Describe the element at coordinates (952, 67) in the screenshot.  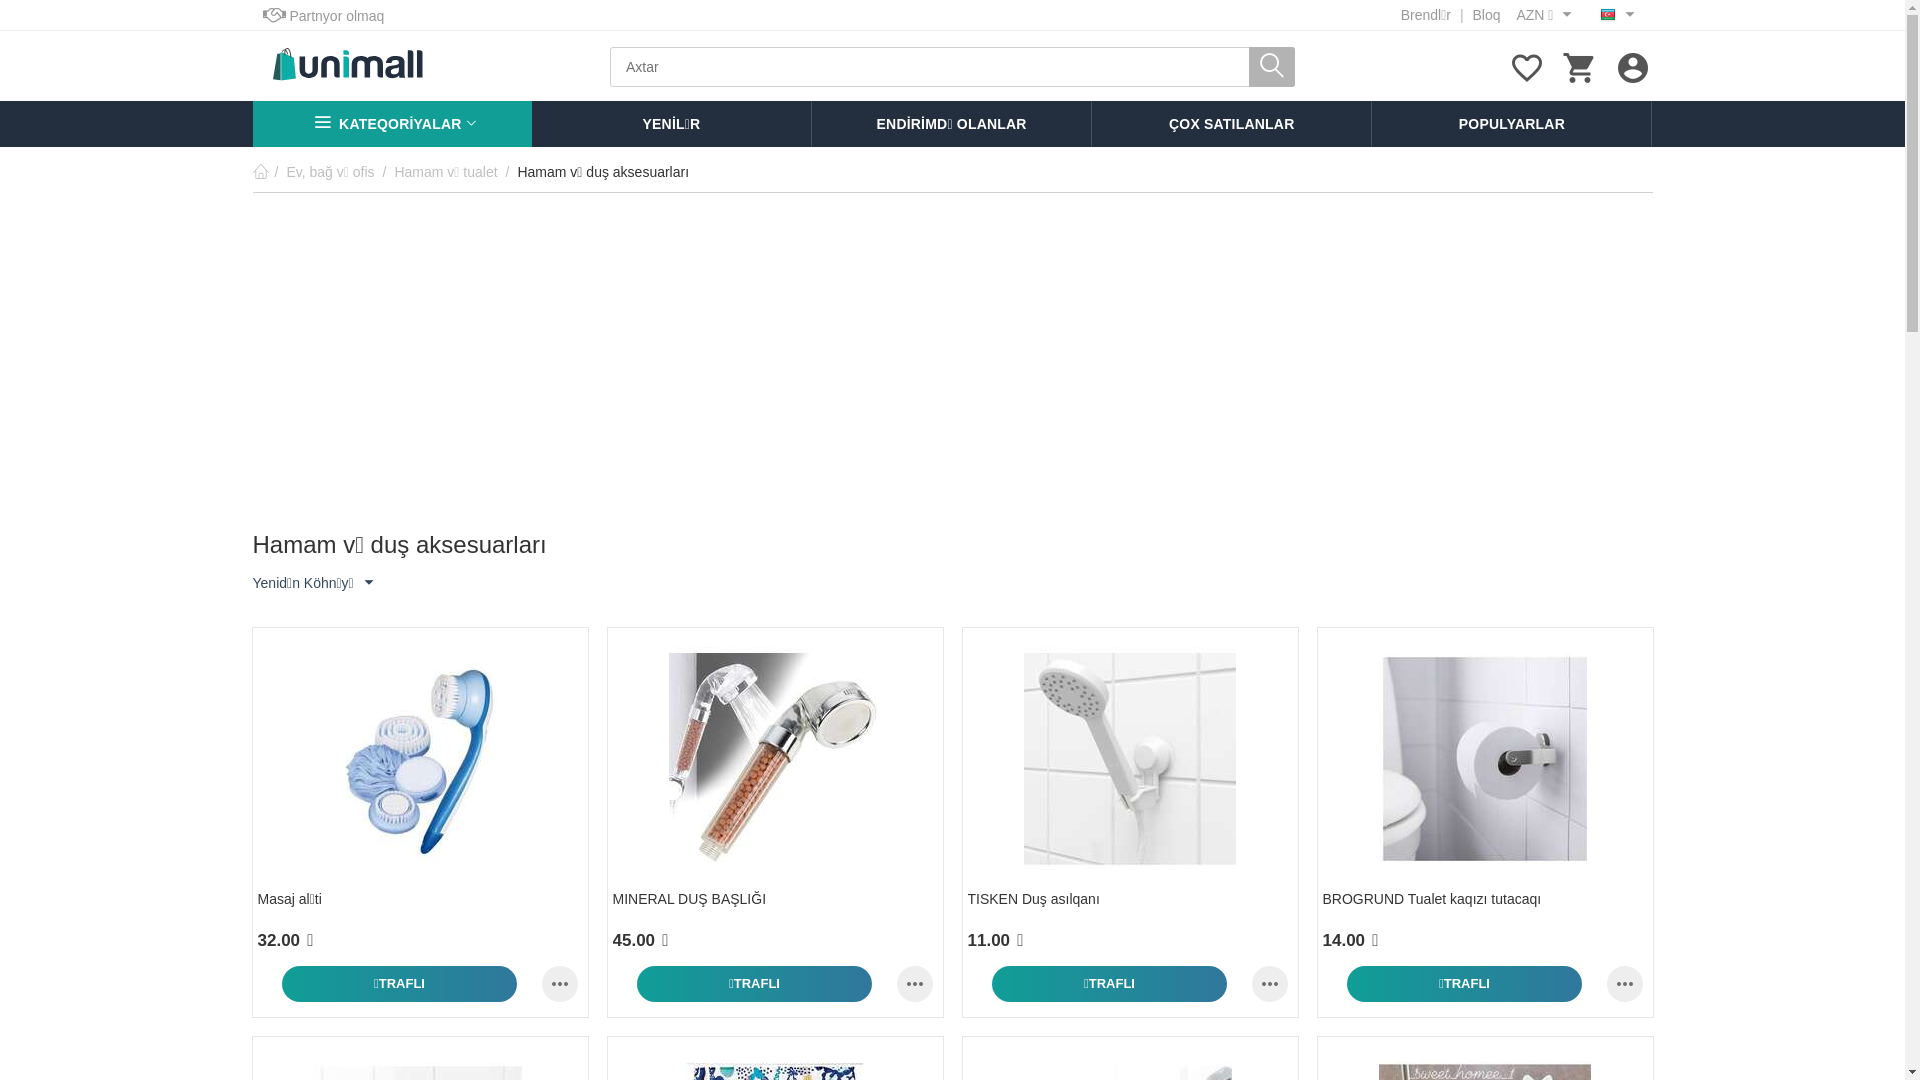
I see `Axtar` at that location.